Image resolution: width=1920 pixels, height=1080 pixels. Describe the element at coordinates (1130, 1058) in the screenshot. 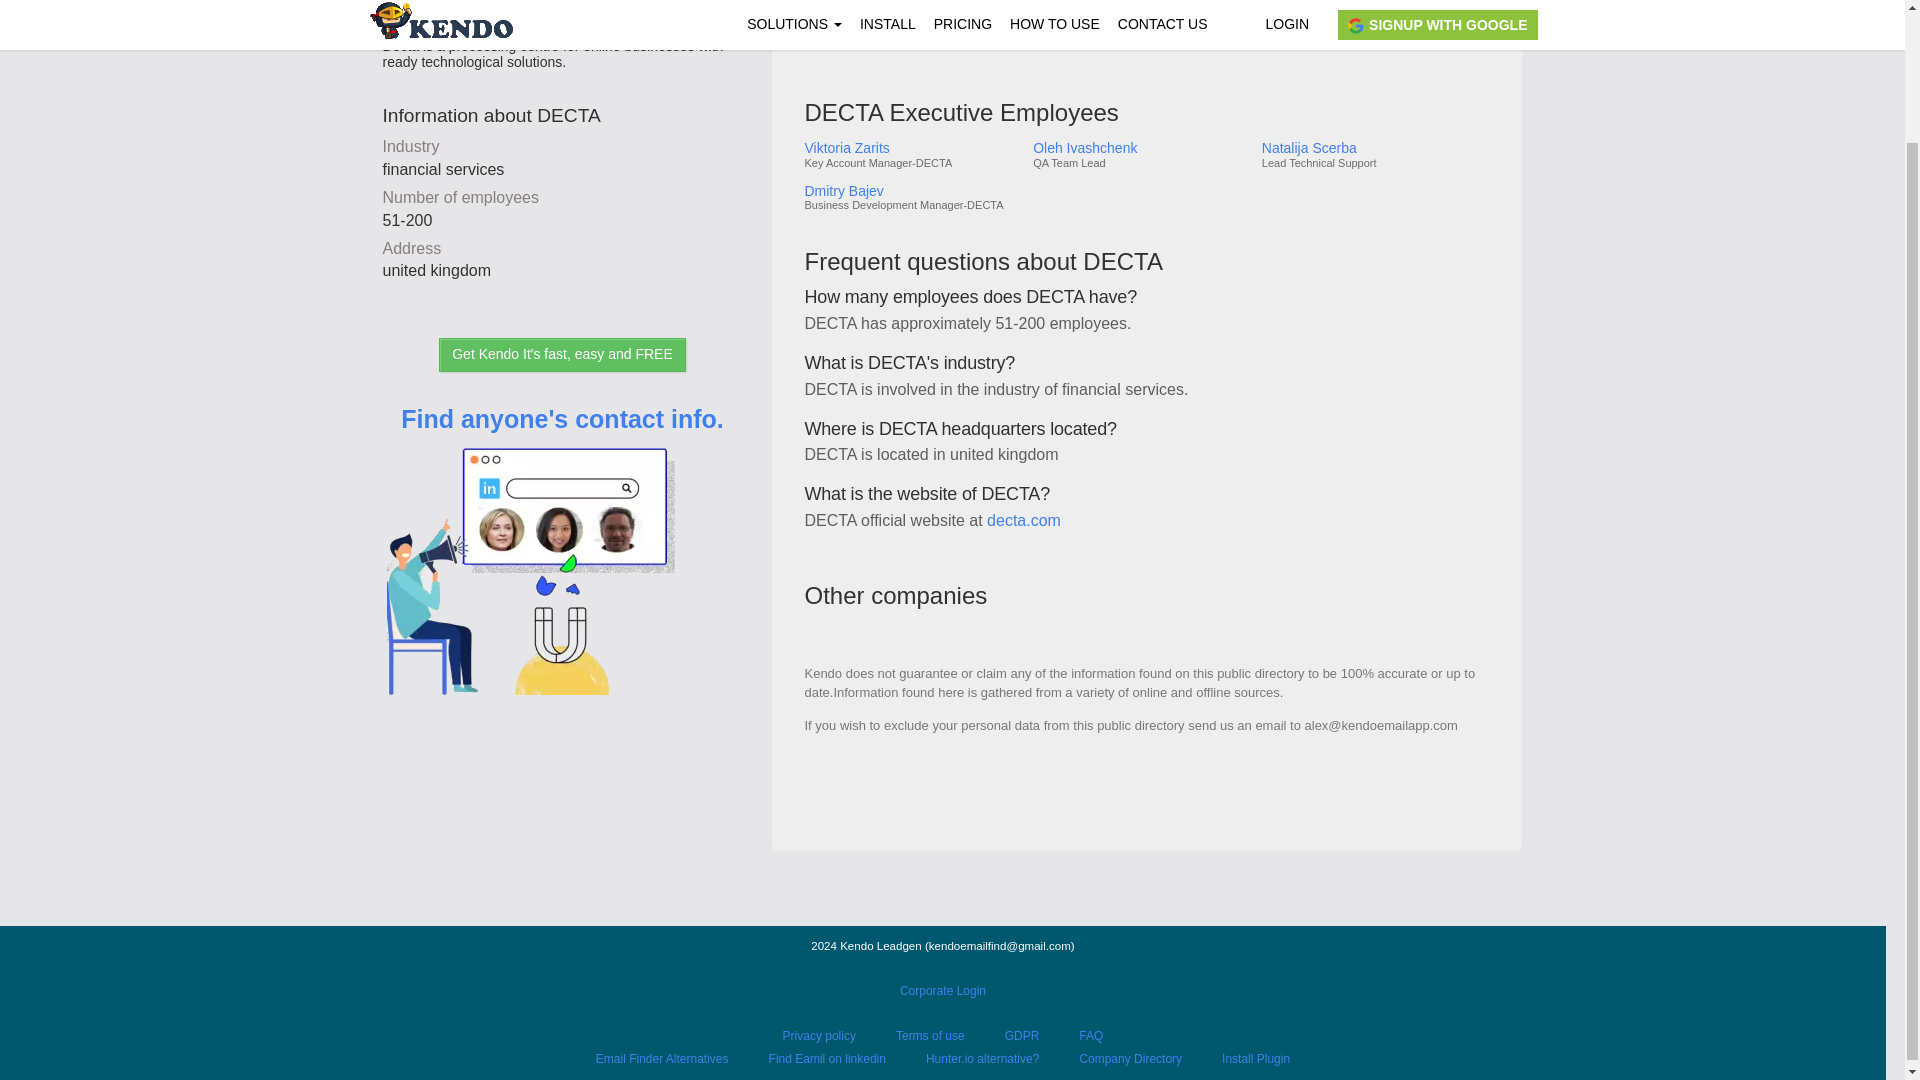

I see `Company Directory` at that location.